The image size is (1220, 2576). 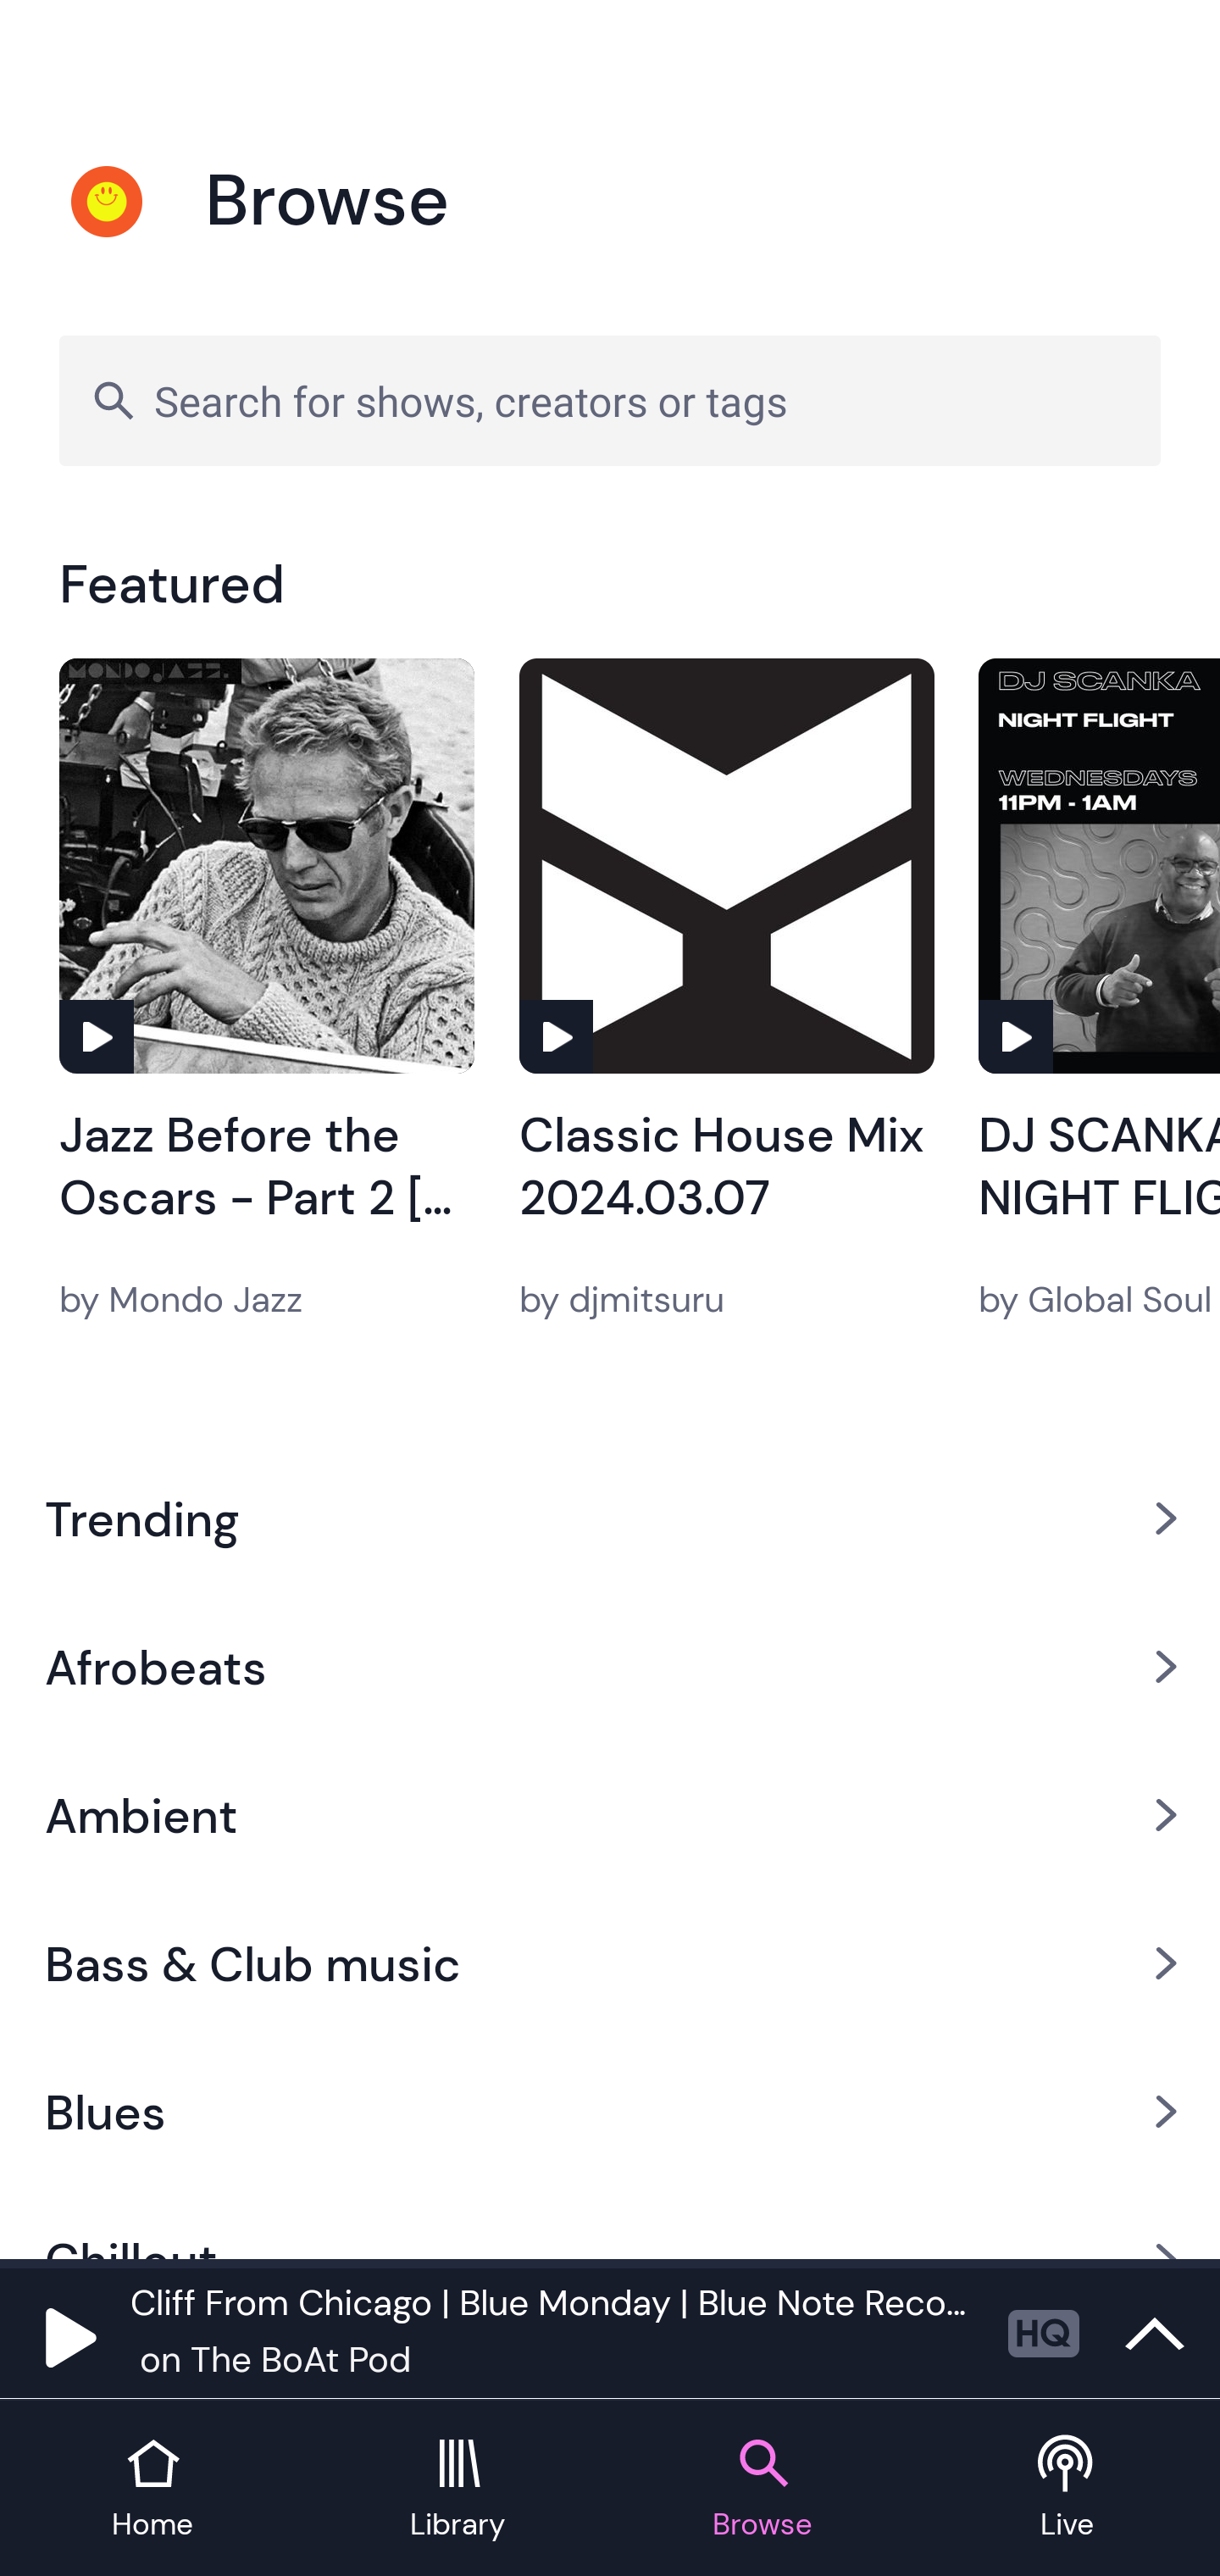 What do you see at coordinates (610, 1666) in the screenshot?
I see `Afrobeats` at bounding box center [610, 1666].